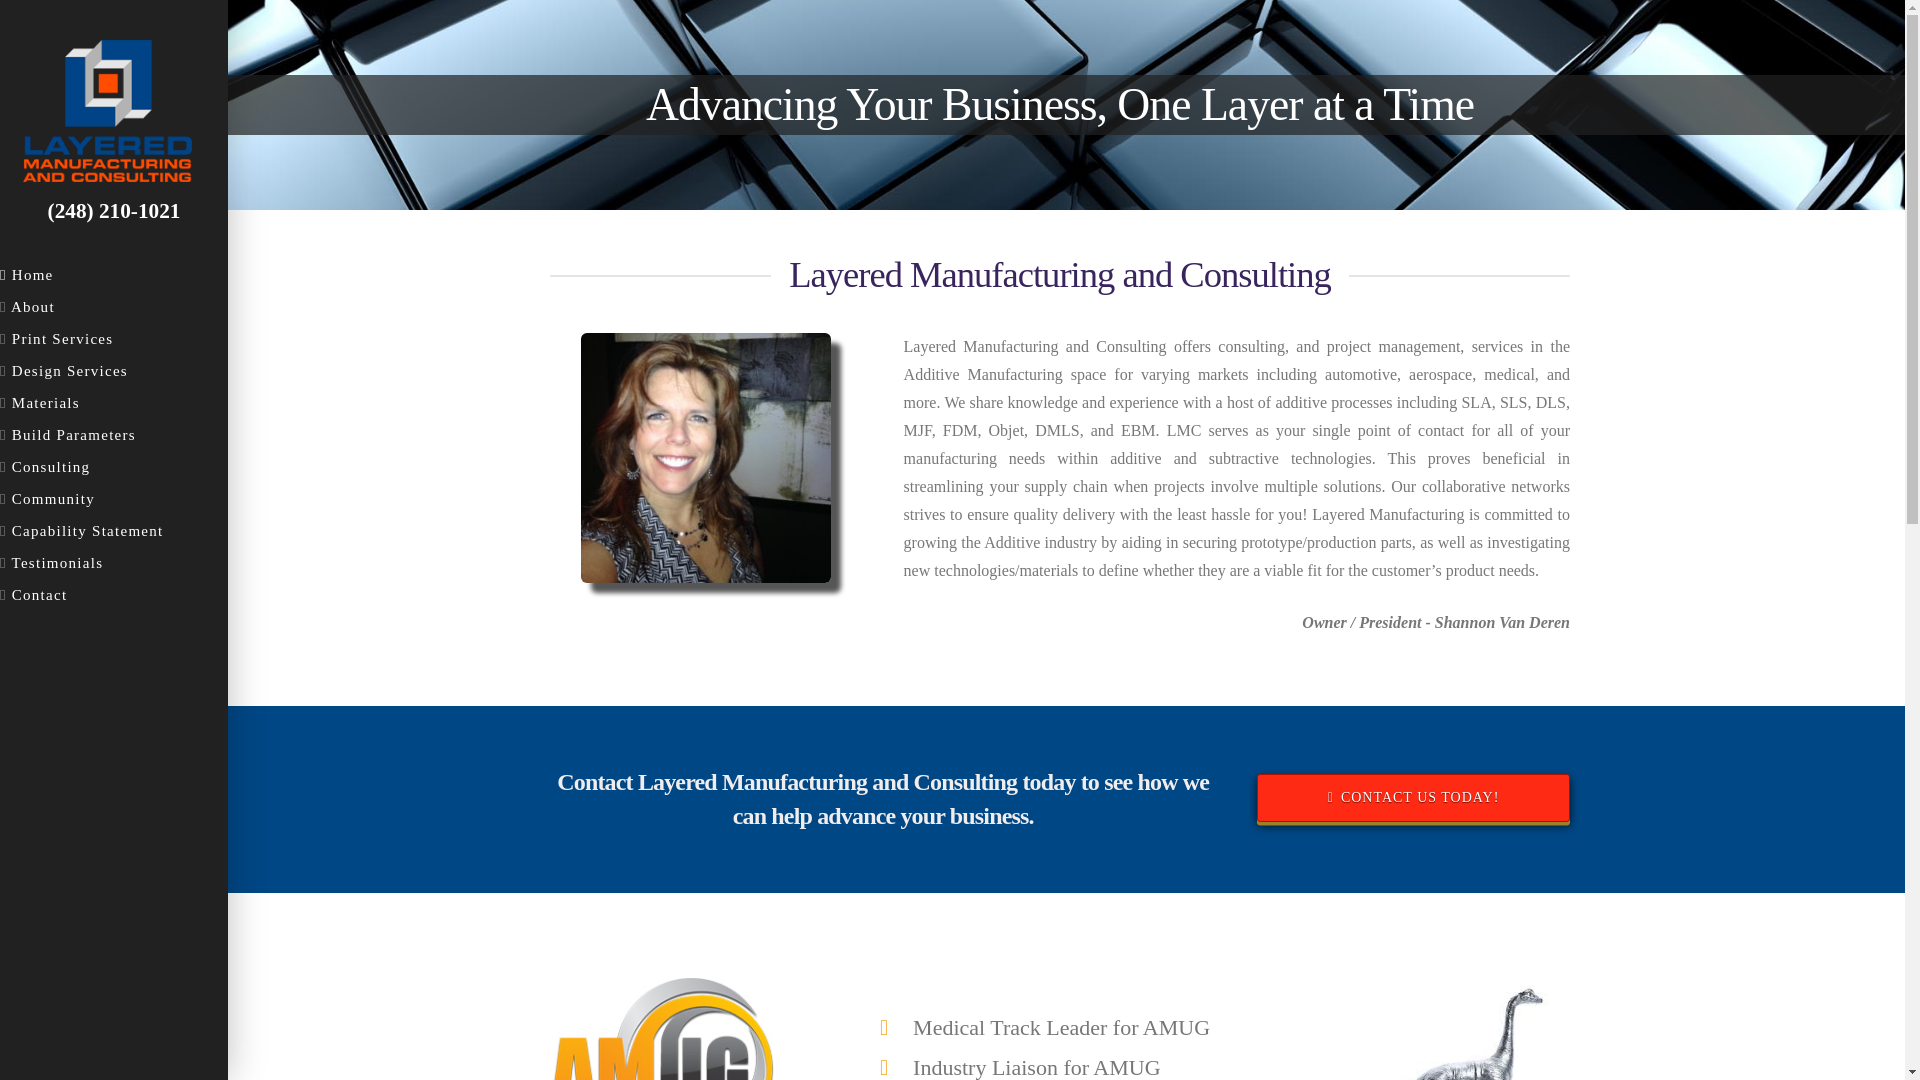 The image size is (1920, 1080). I want to click on Contact Layered Manufacturing and Consulting, so click(1414, 798).